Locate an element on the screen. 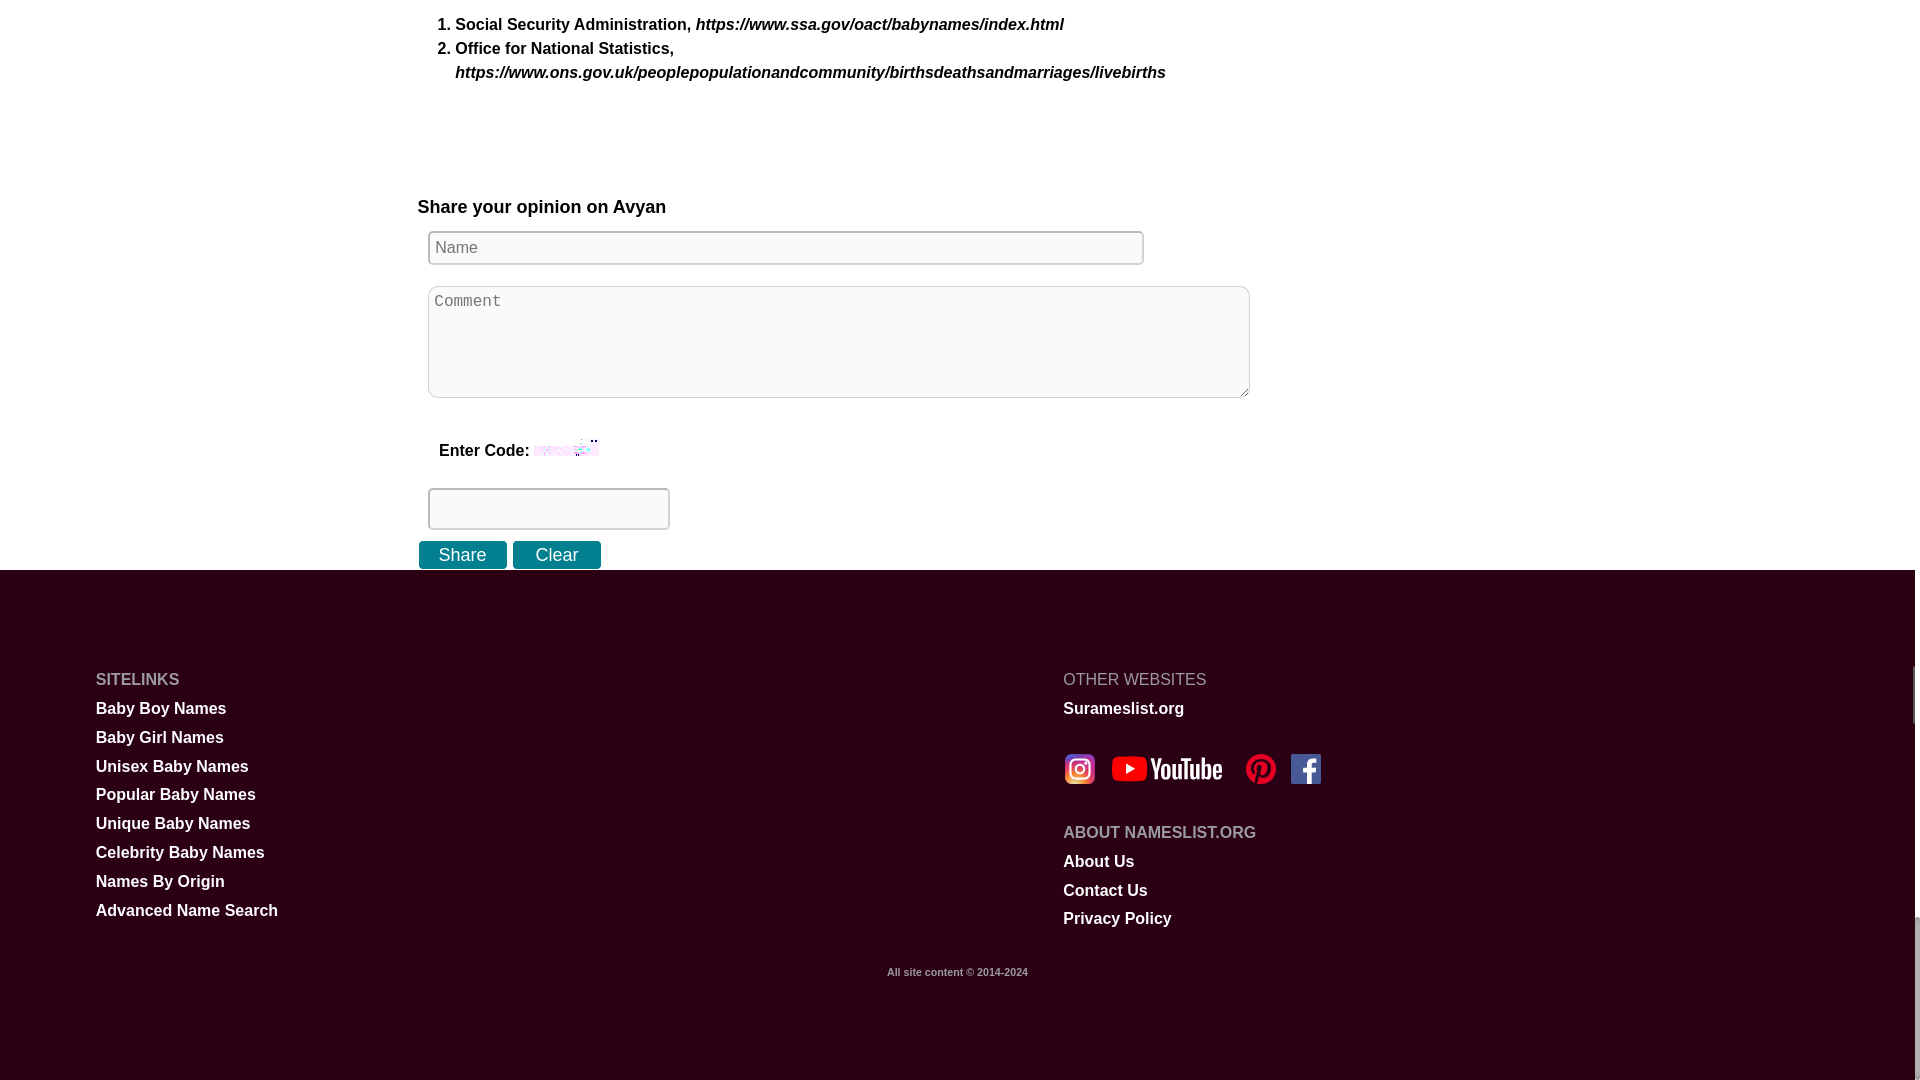 The height and width of the screenshot is (1080, 1920). Share is located at coordinates (463, 555).